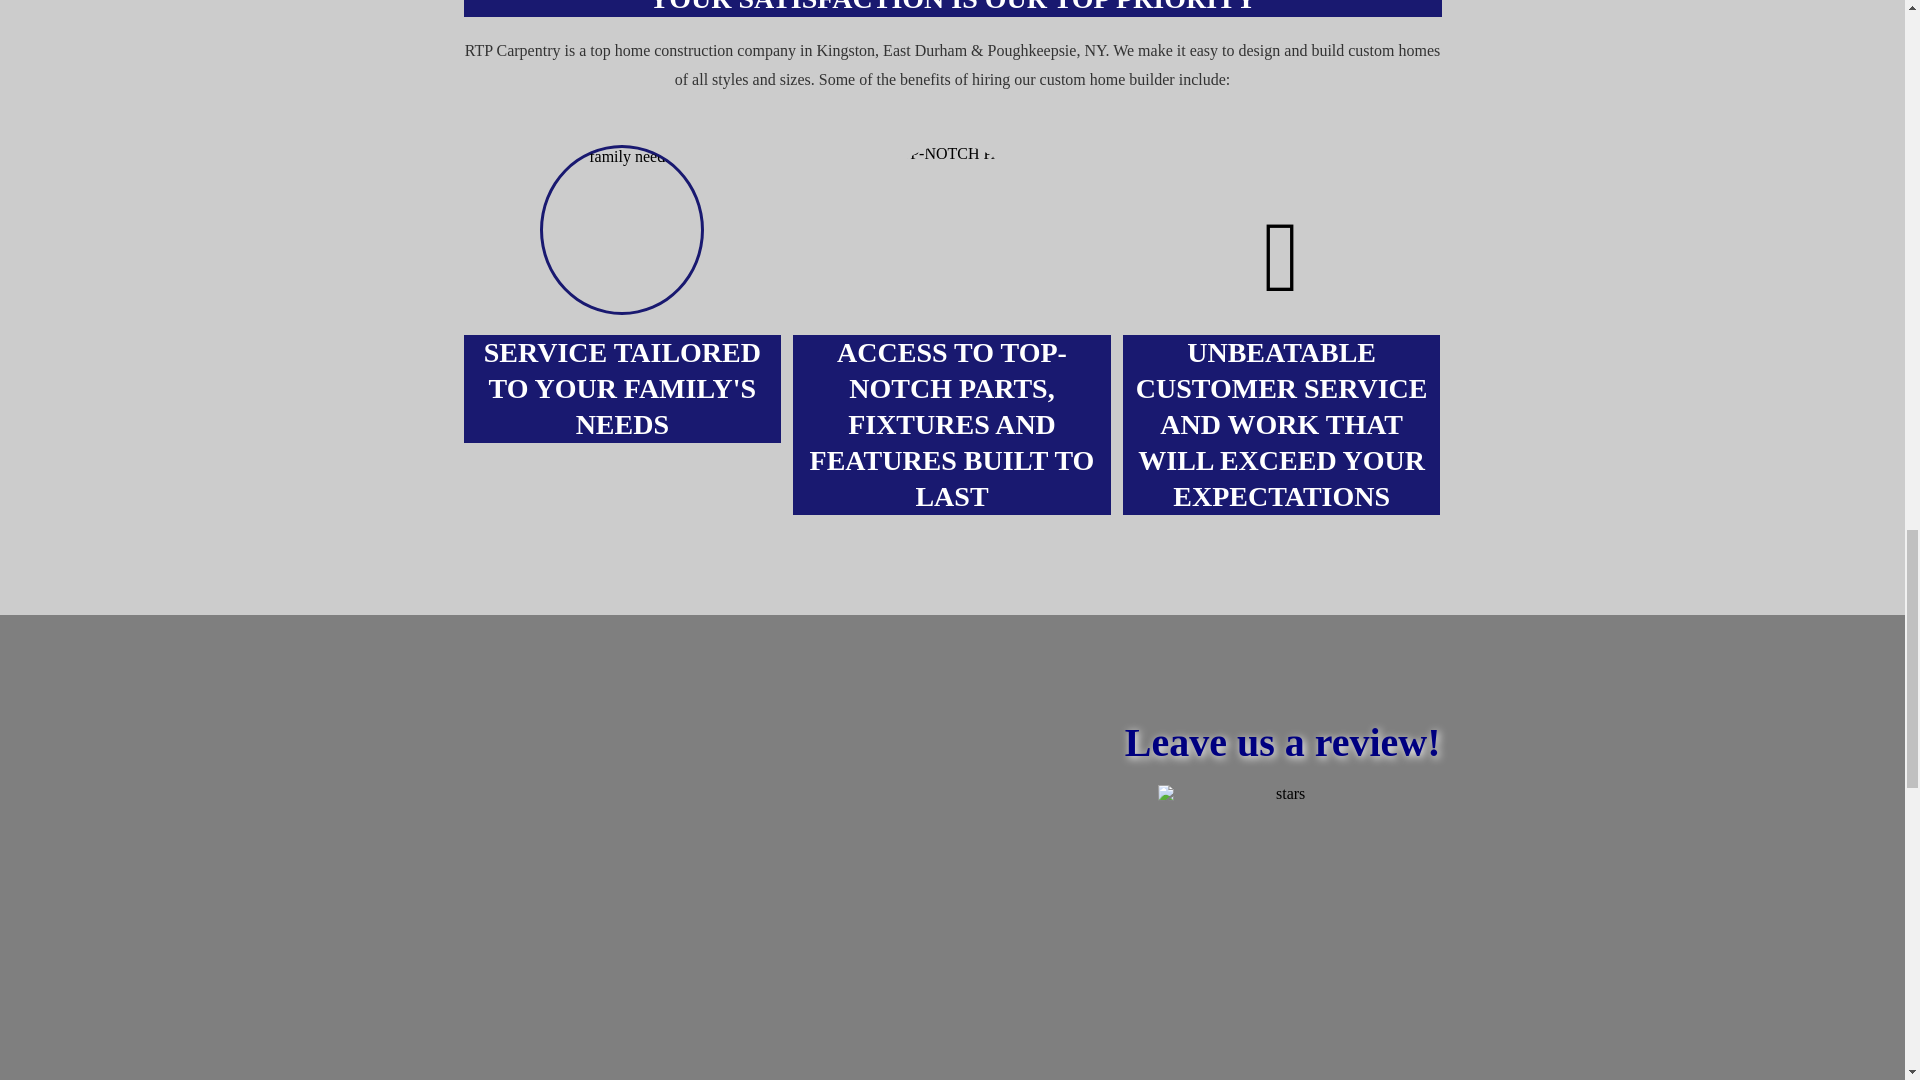 Image resolution: width=1920 pixels, height=1080 pixels. I want to click on stars, so click(1282, 920).